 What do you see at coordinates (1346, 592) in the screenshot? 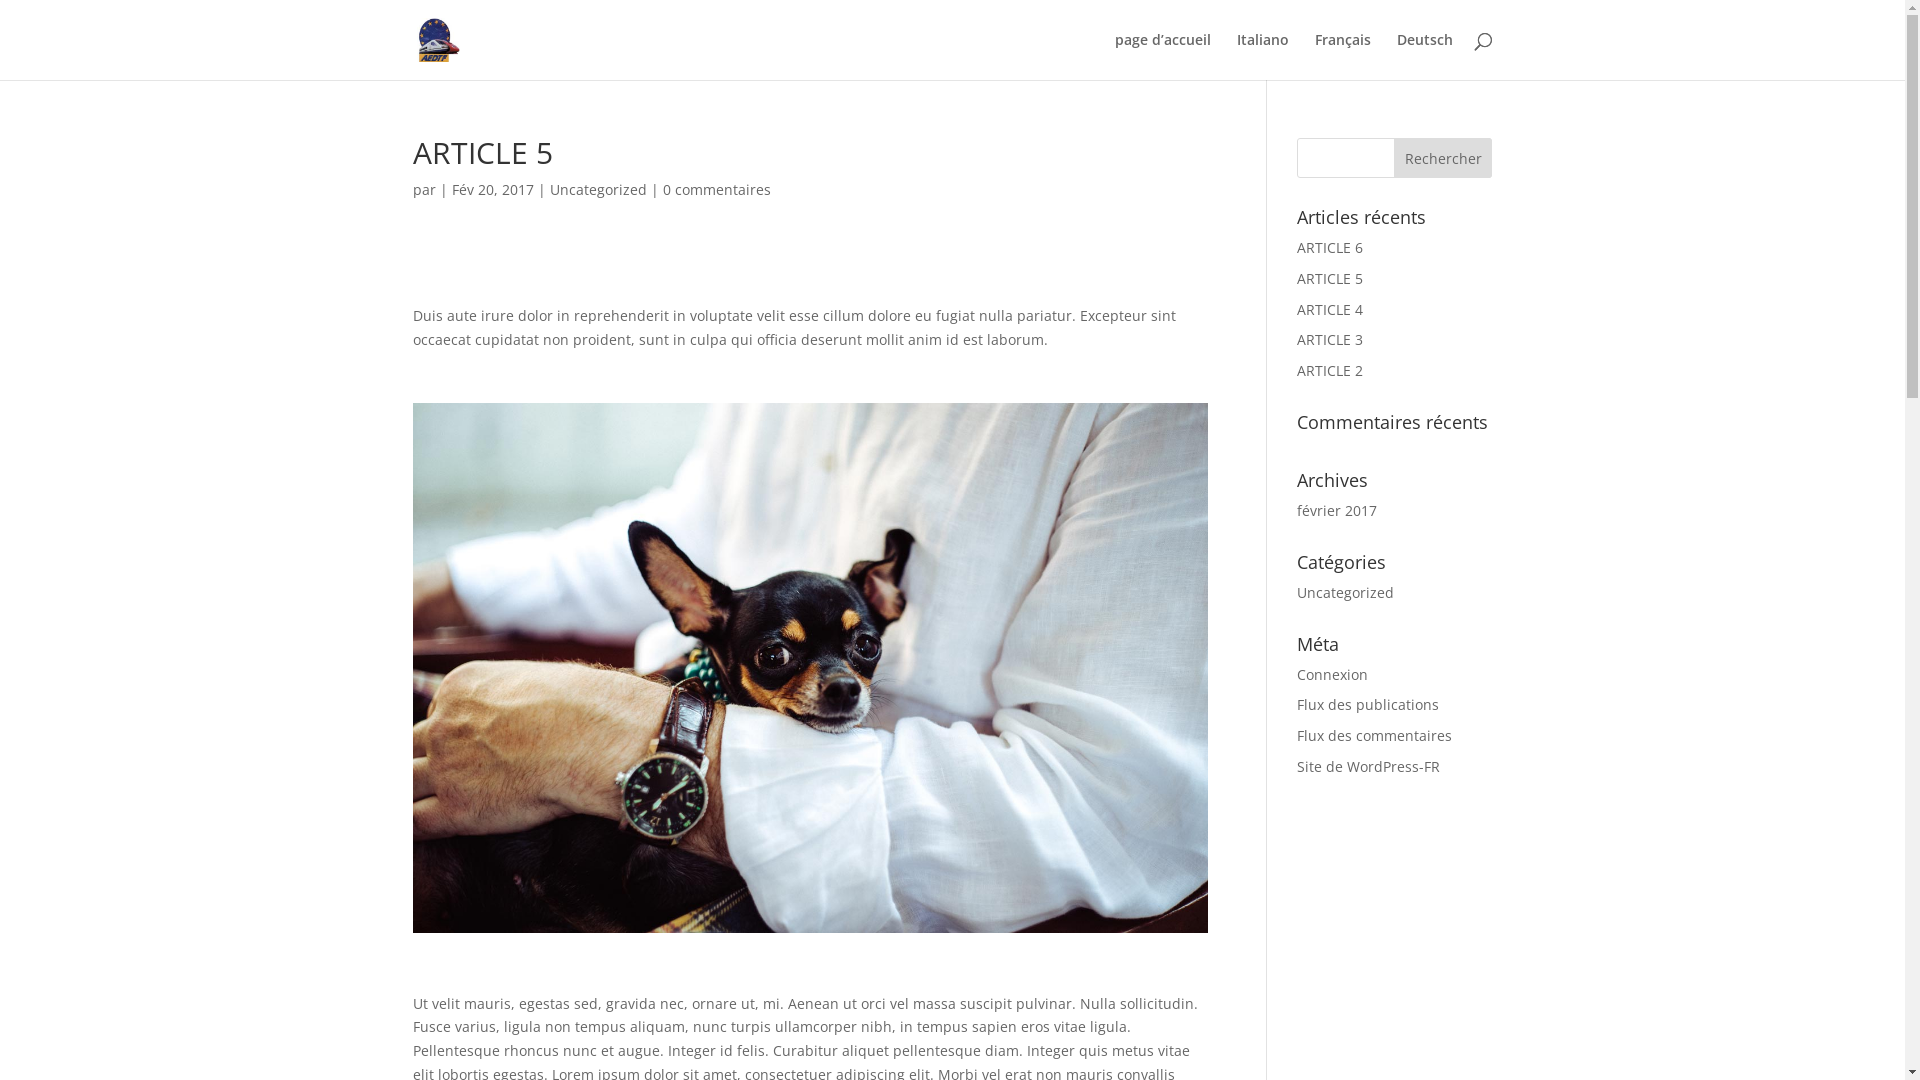
I see `Uncategorized` at bounding box center [1346, 592].